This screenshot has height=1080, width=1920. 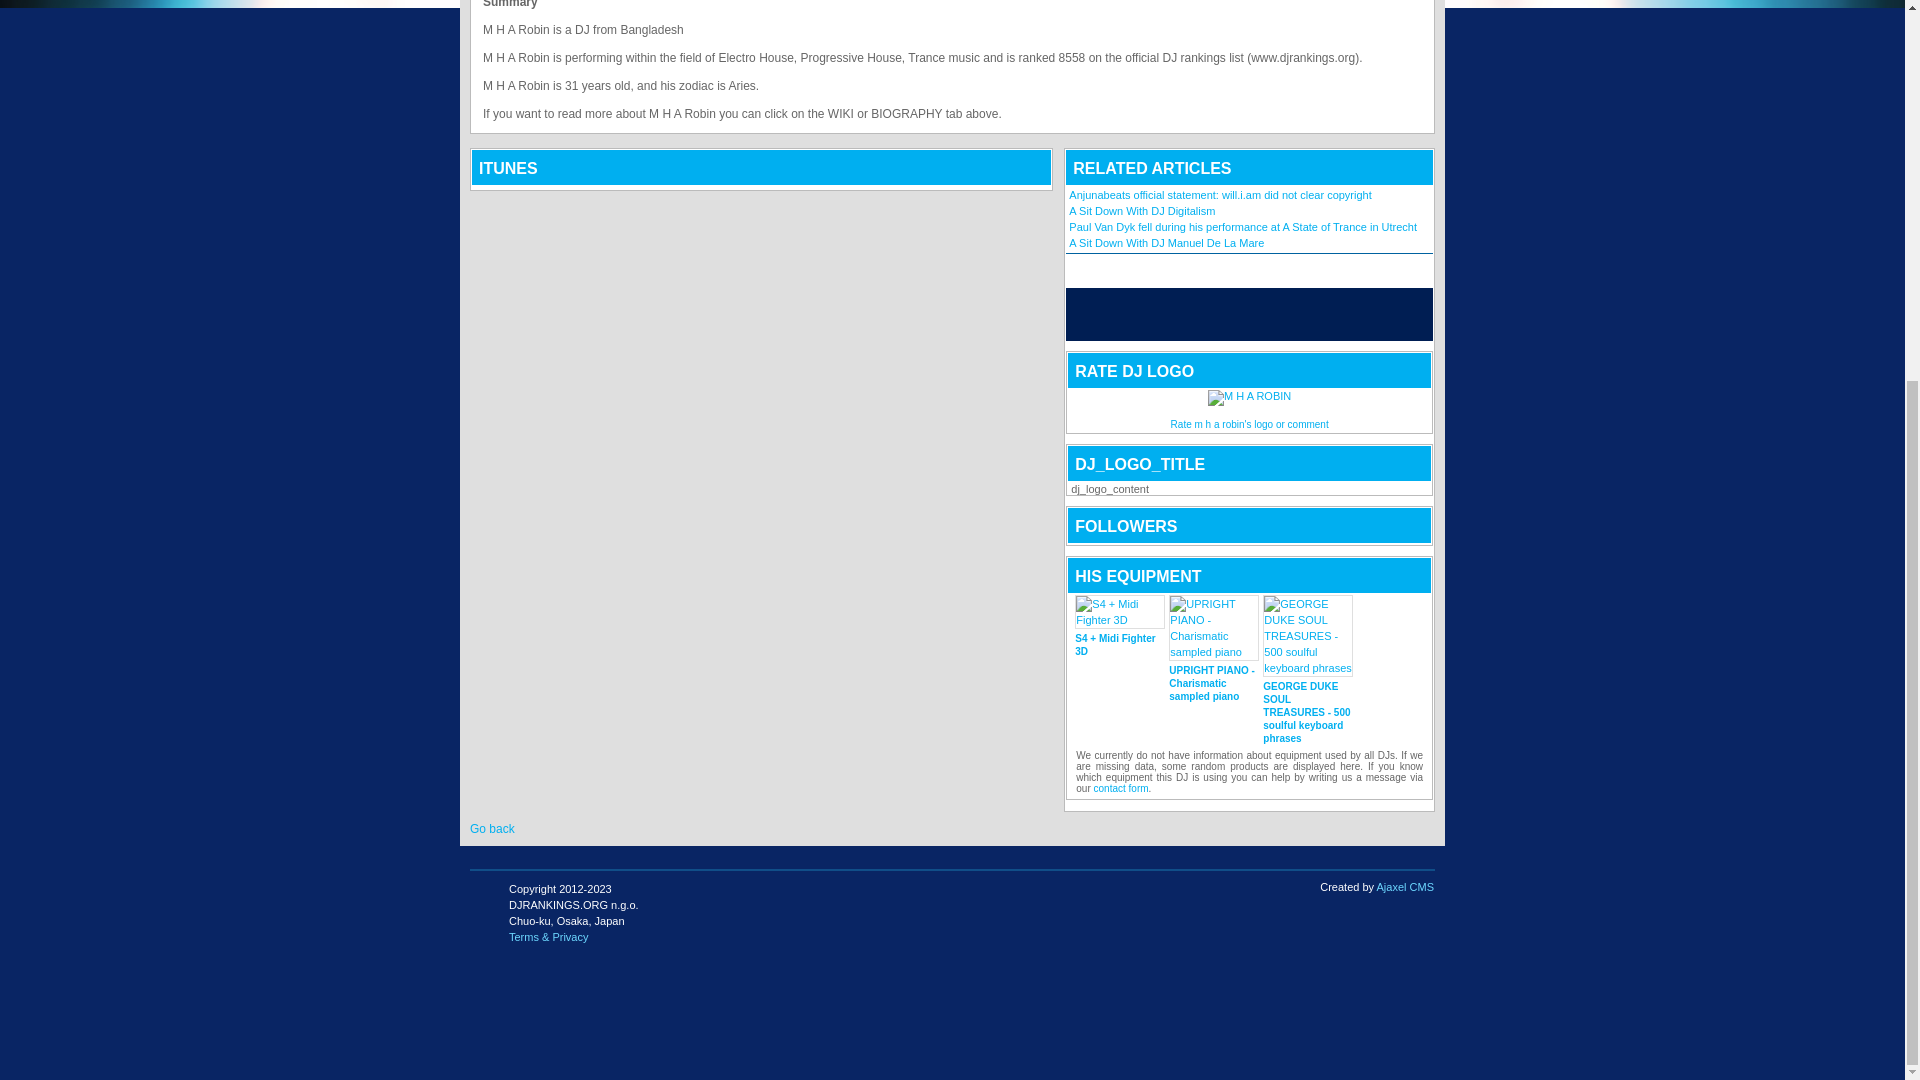 What do you see at coordinates (1121, 788) in the screenshot?
I see `contact form` at bounding box center [1121, 788].